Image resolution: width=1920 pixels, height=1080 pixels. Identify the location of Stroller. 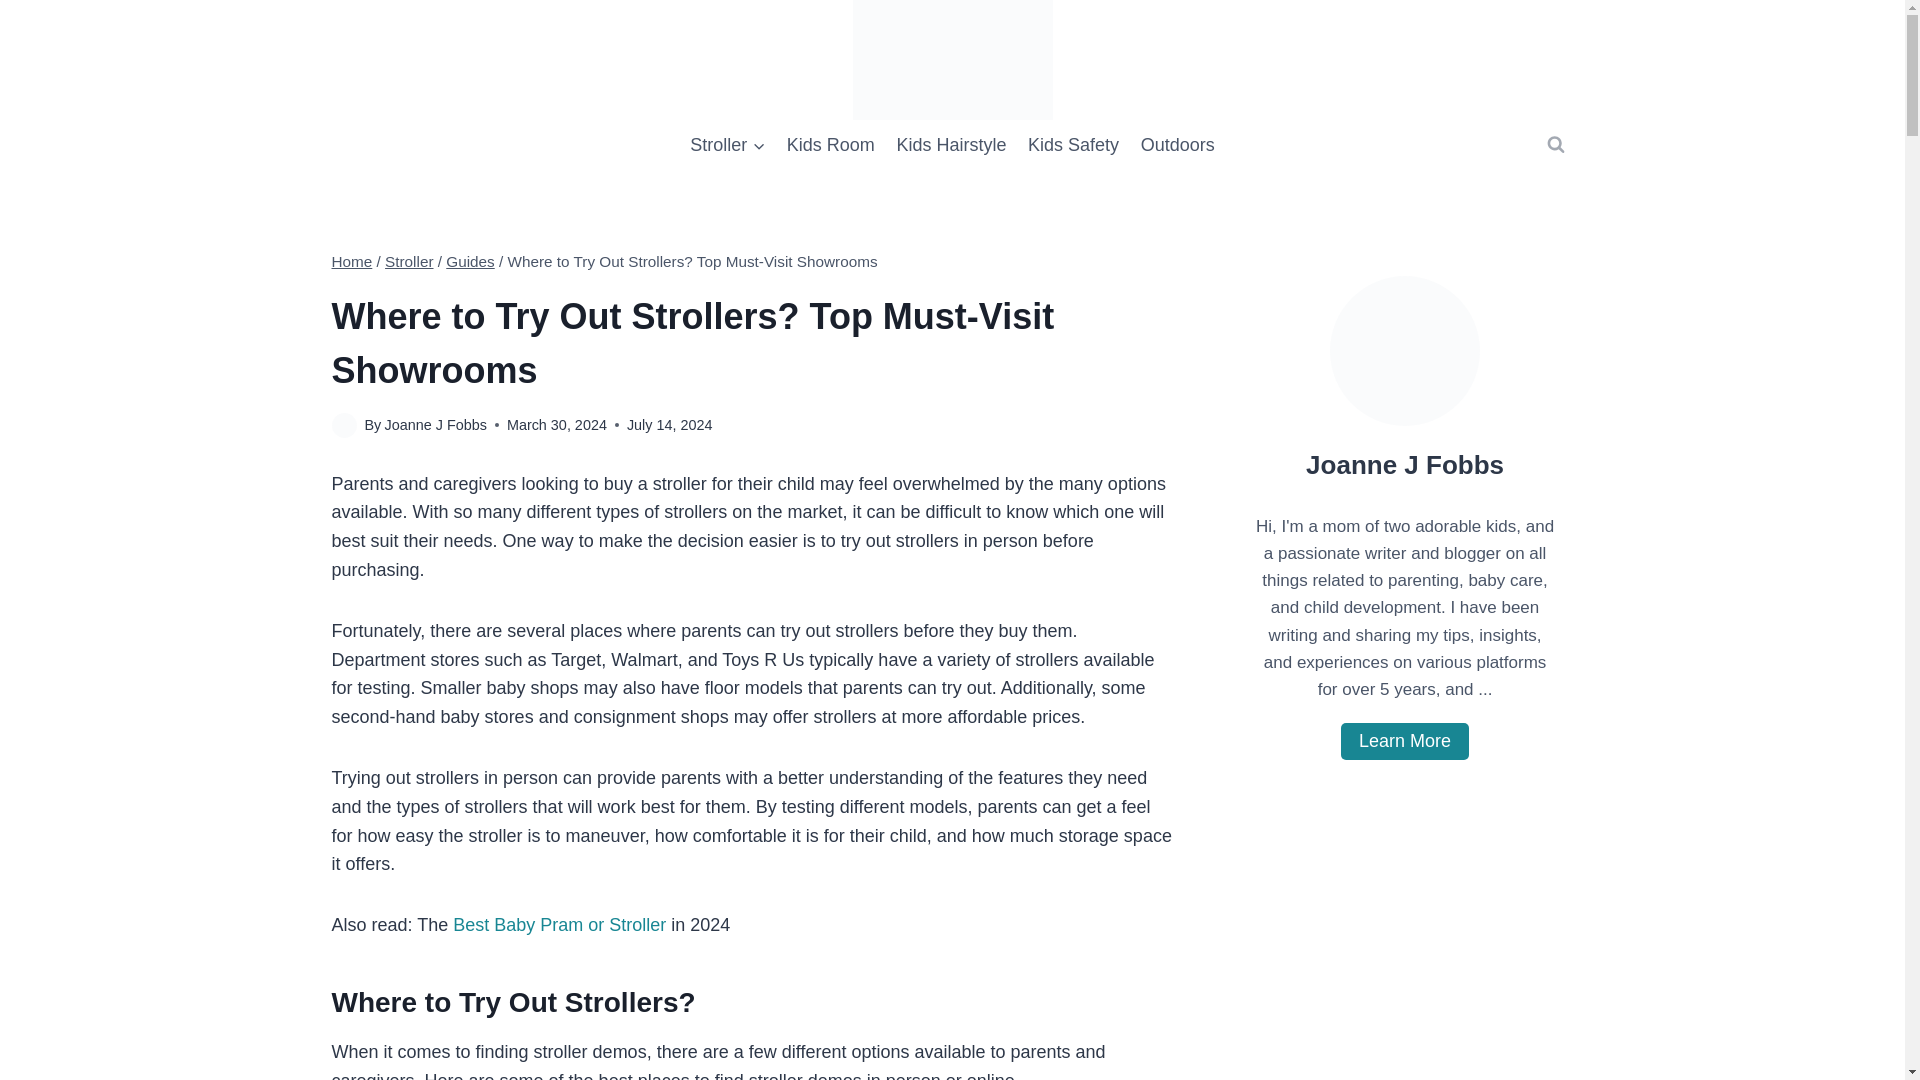
(409, 261).